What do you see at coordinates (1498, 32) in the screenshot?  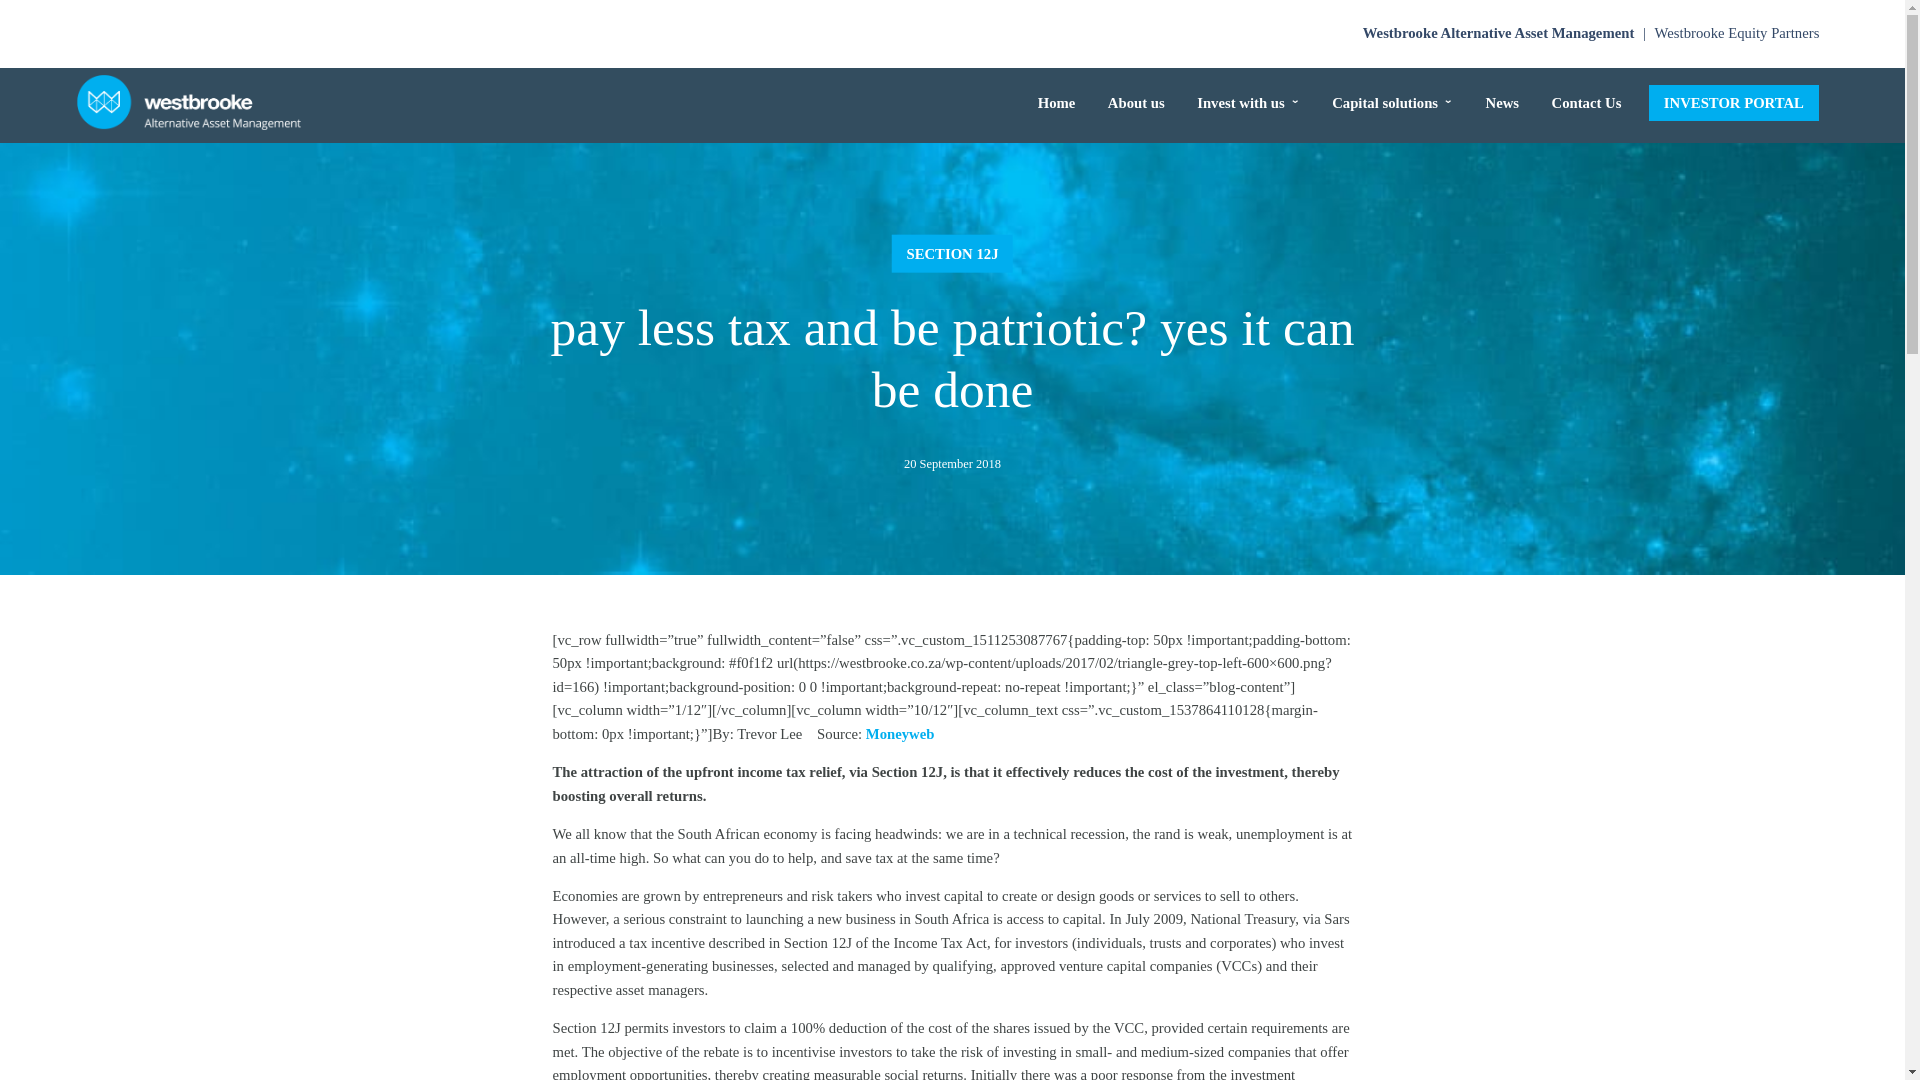 I see `Westbrooke Alternative Asset Management` at bounding box center [1498, 32].